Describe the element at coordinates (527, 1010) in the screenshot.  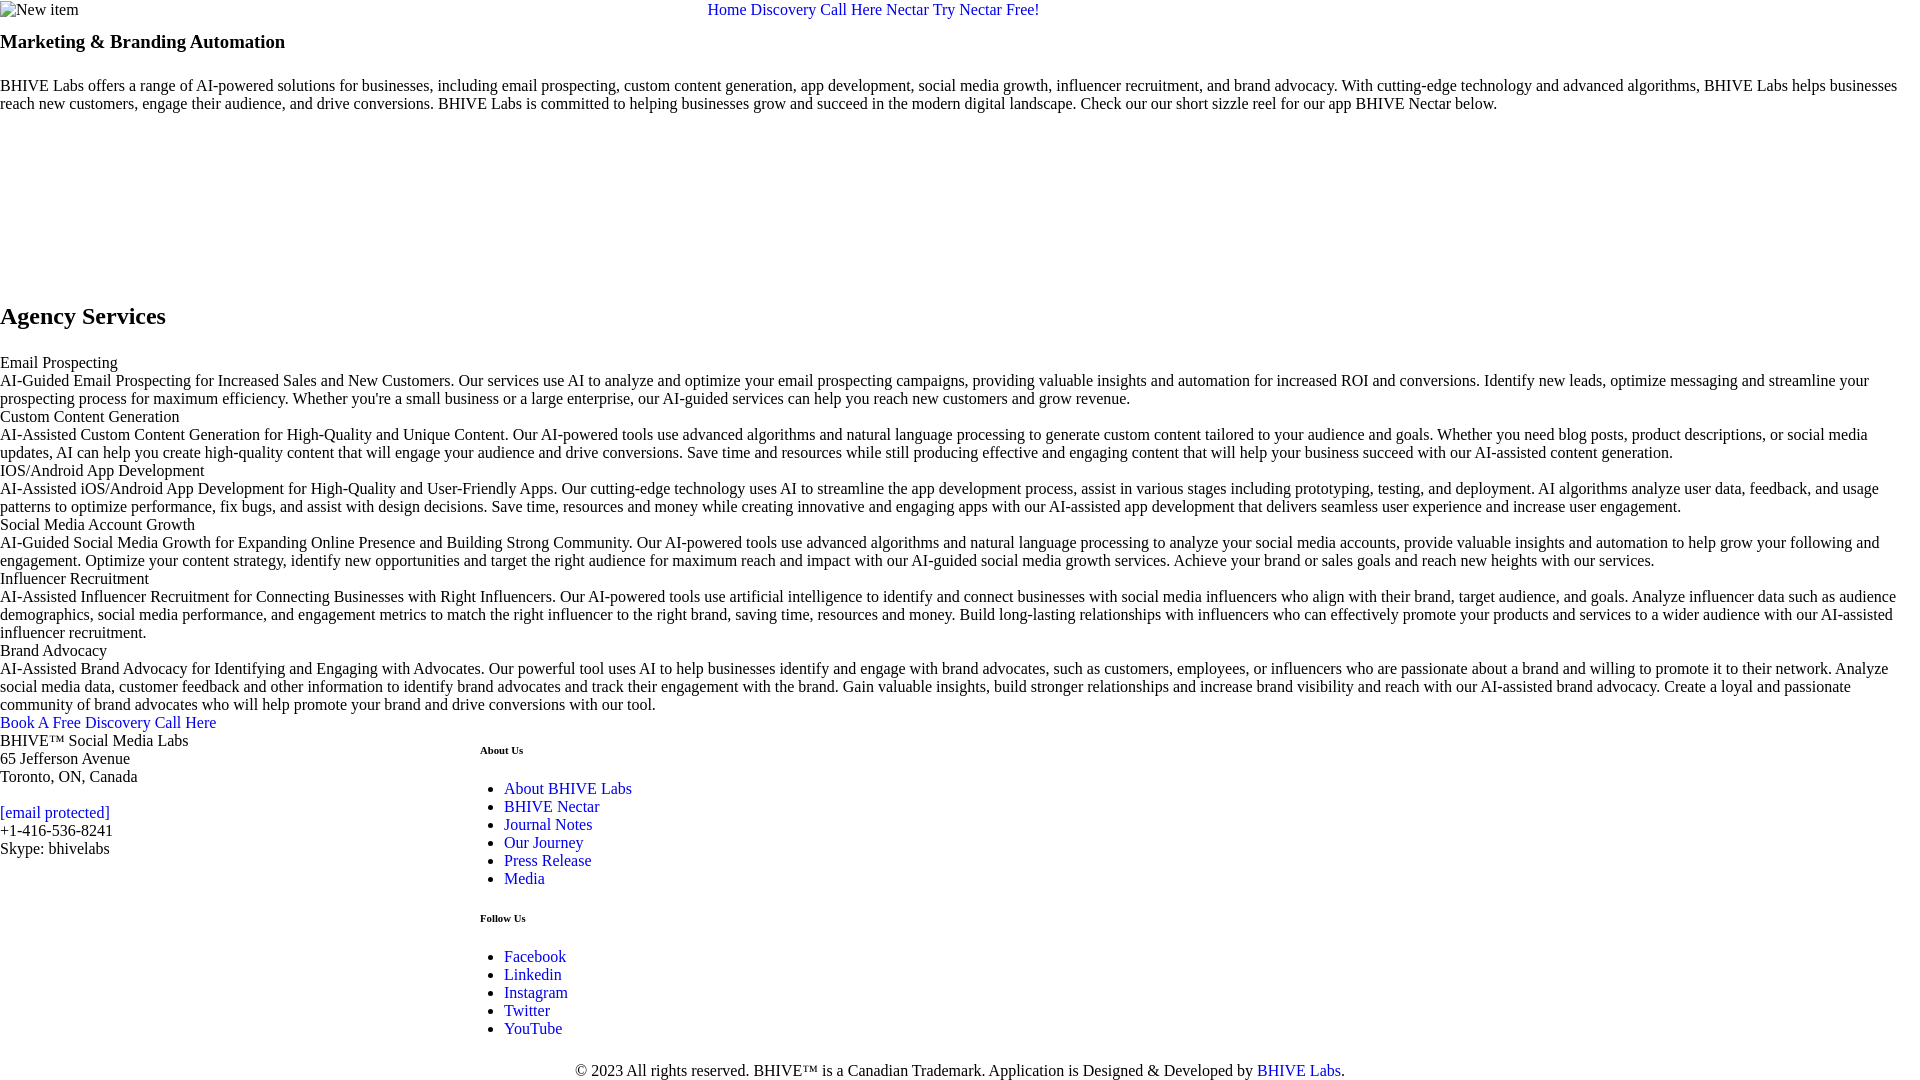
I see `Twitter` at that location.